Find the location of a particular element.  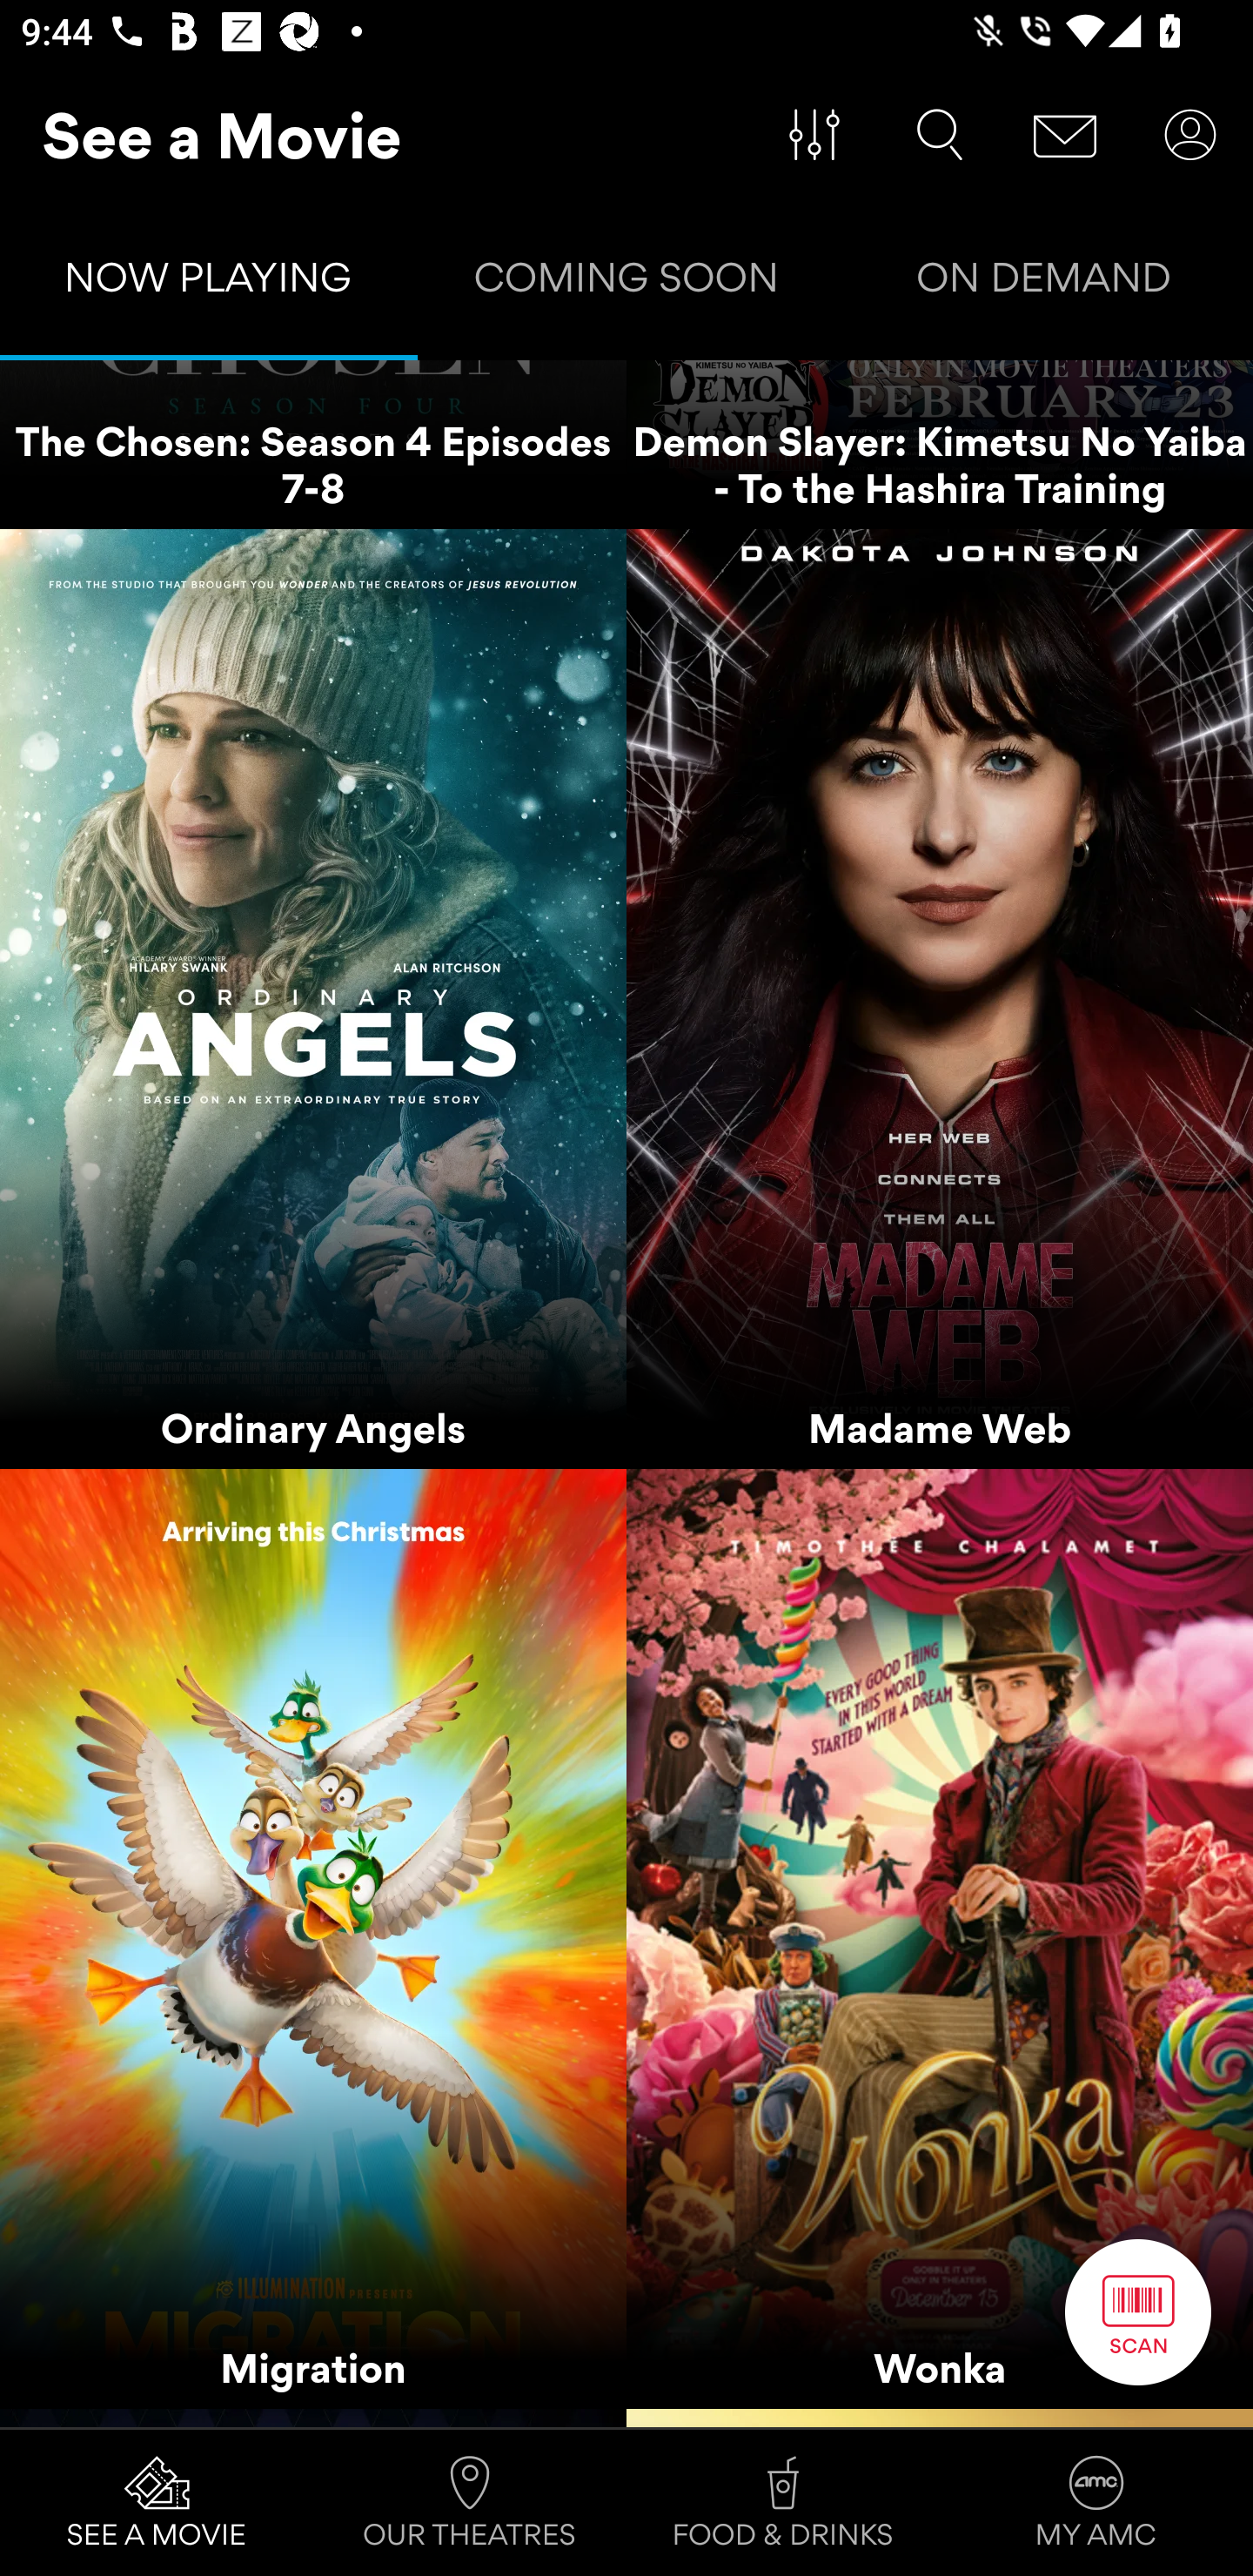

Migration is located at coordinates (313, 1938).